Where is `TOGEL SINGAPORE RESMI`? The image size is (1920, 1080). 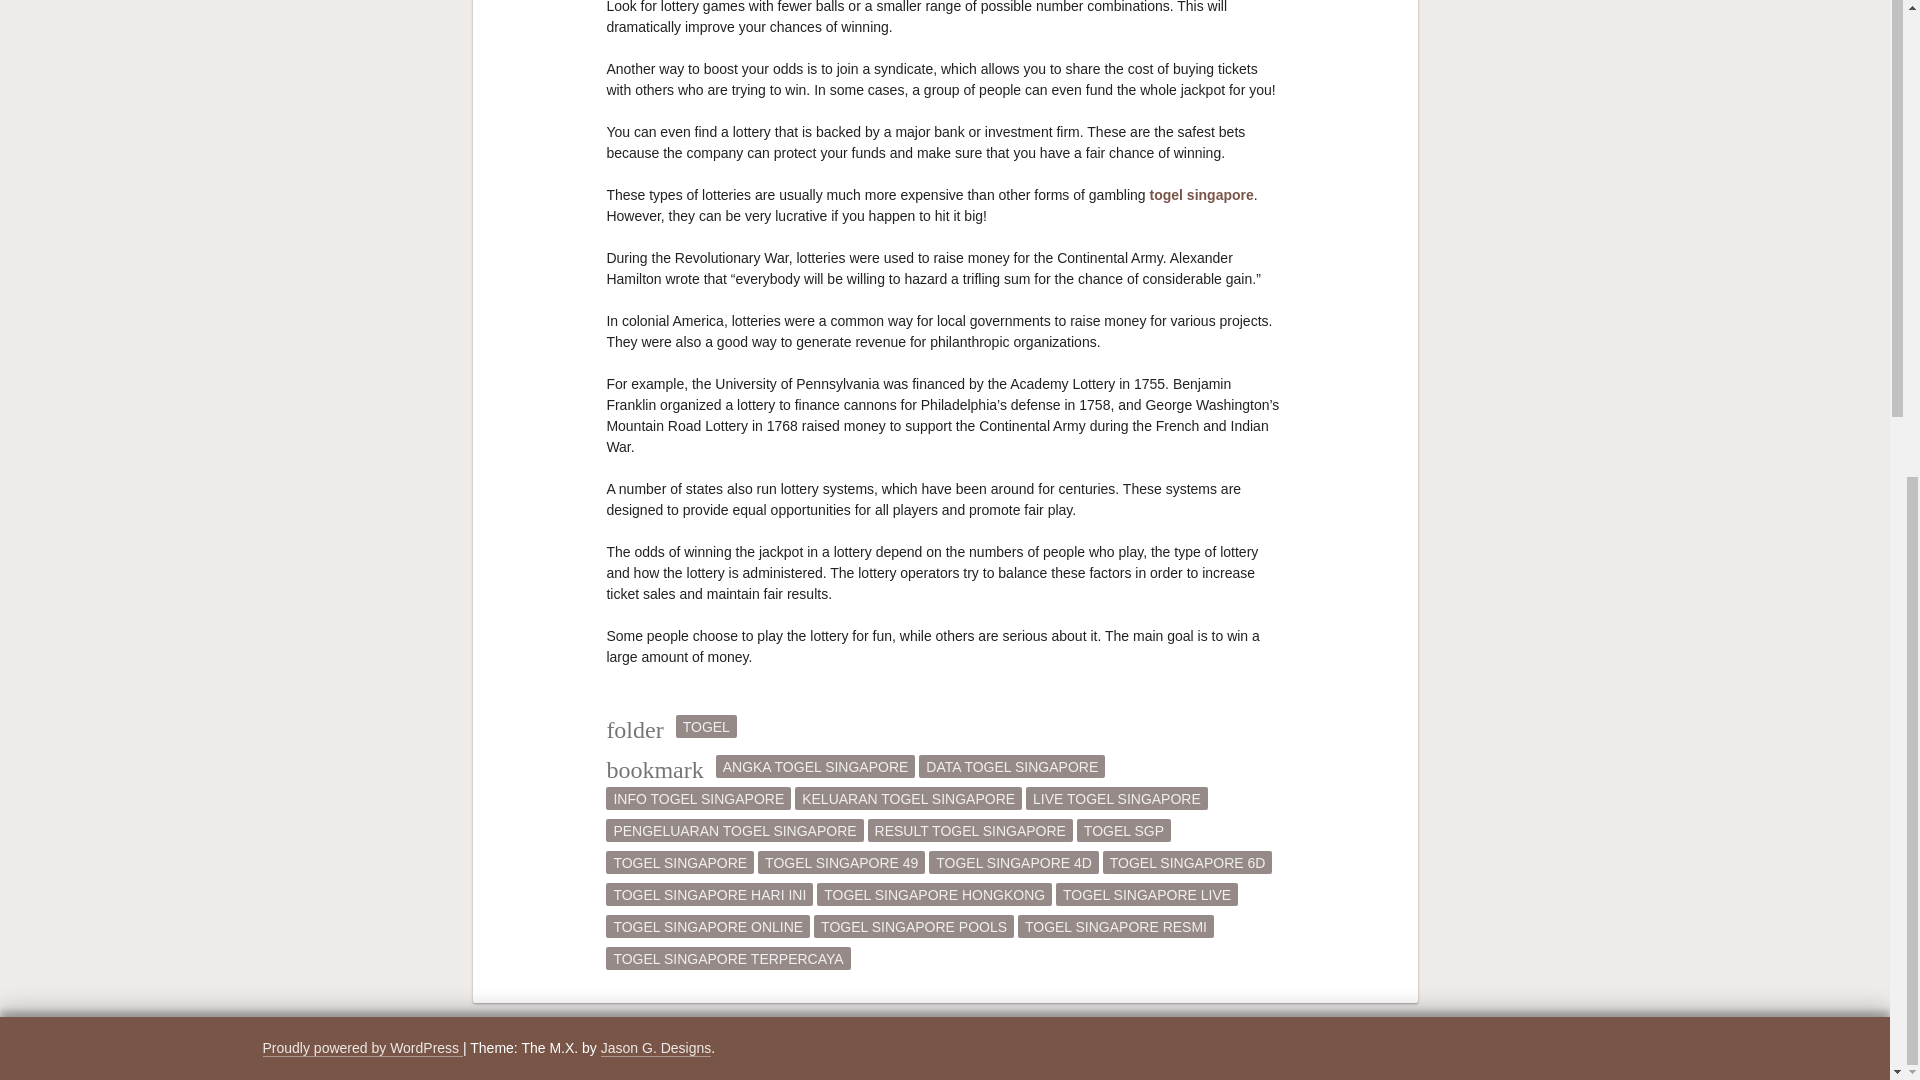
TOGEL SINGAPORE RESMI is located at coordinates (1115, 926).